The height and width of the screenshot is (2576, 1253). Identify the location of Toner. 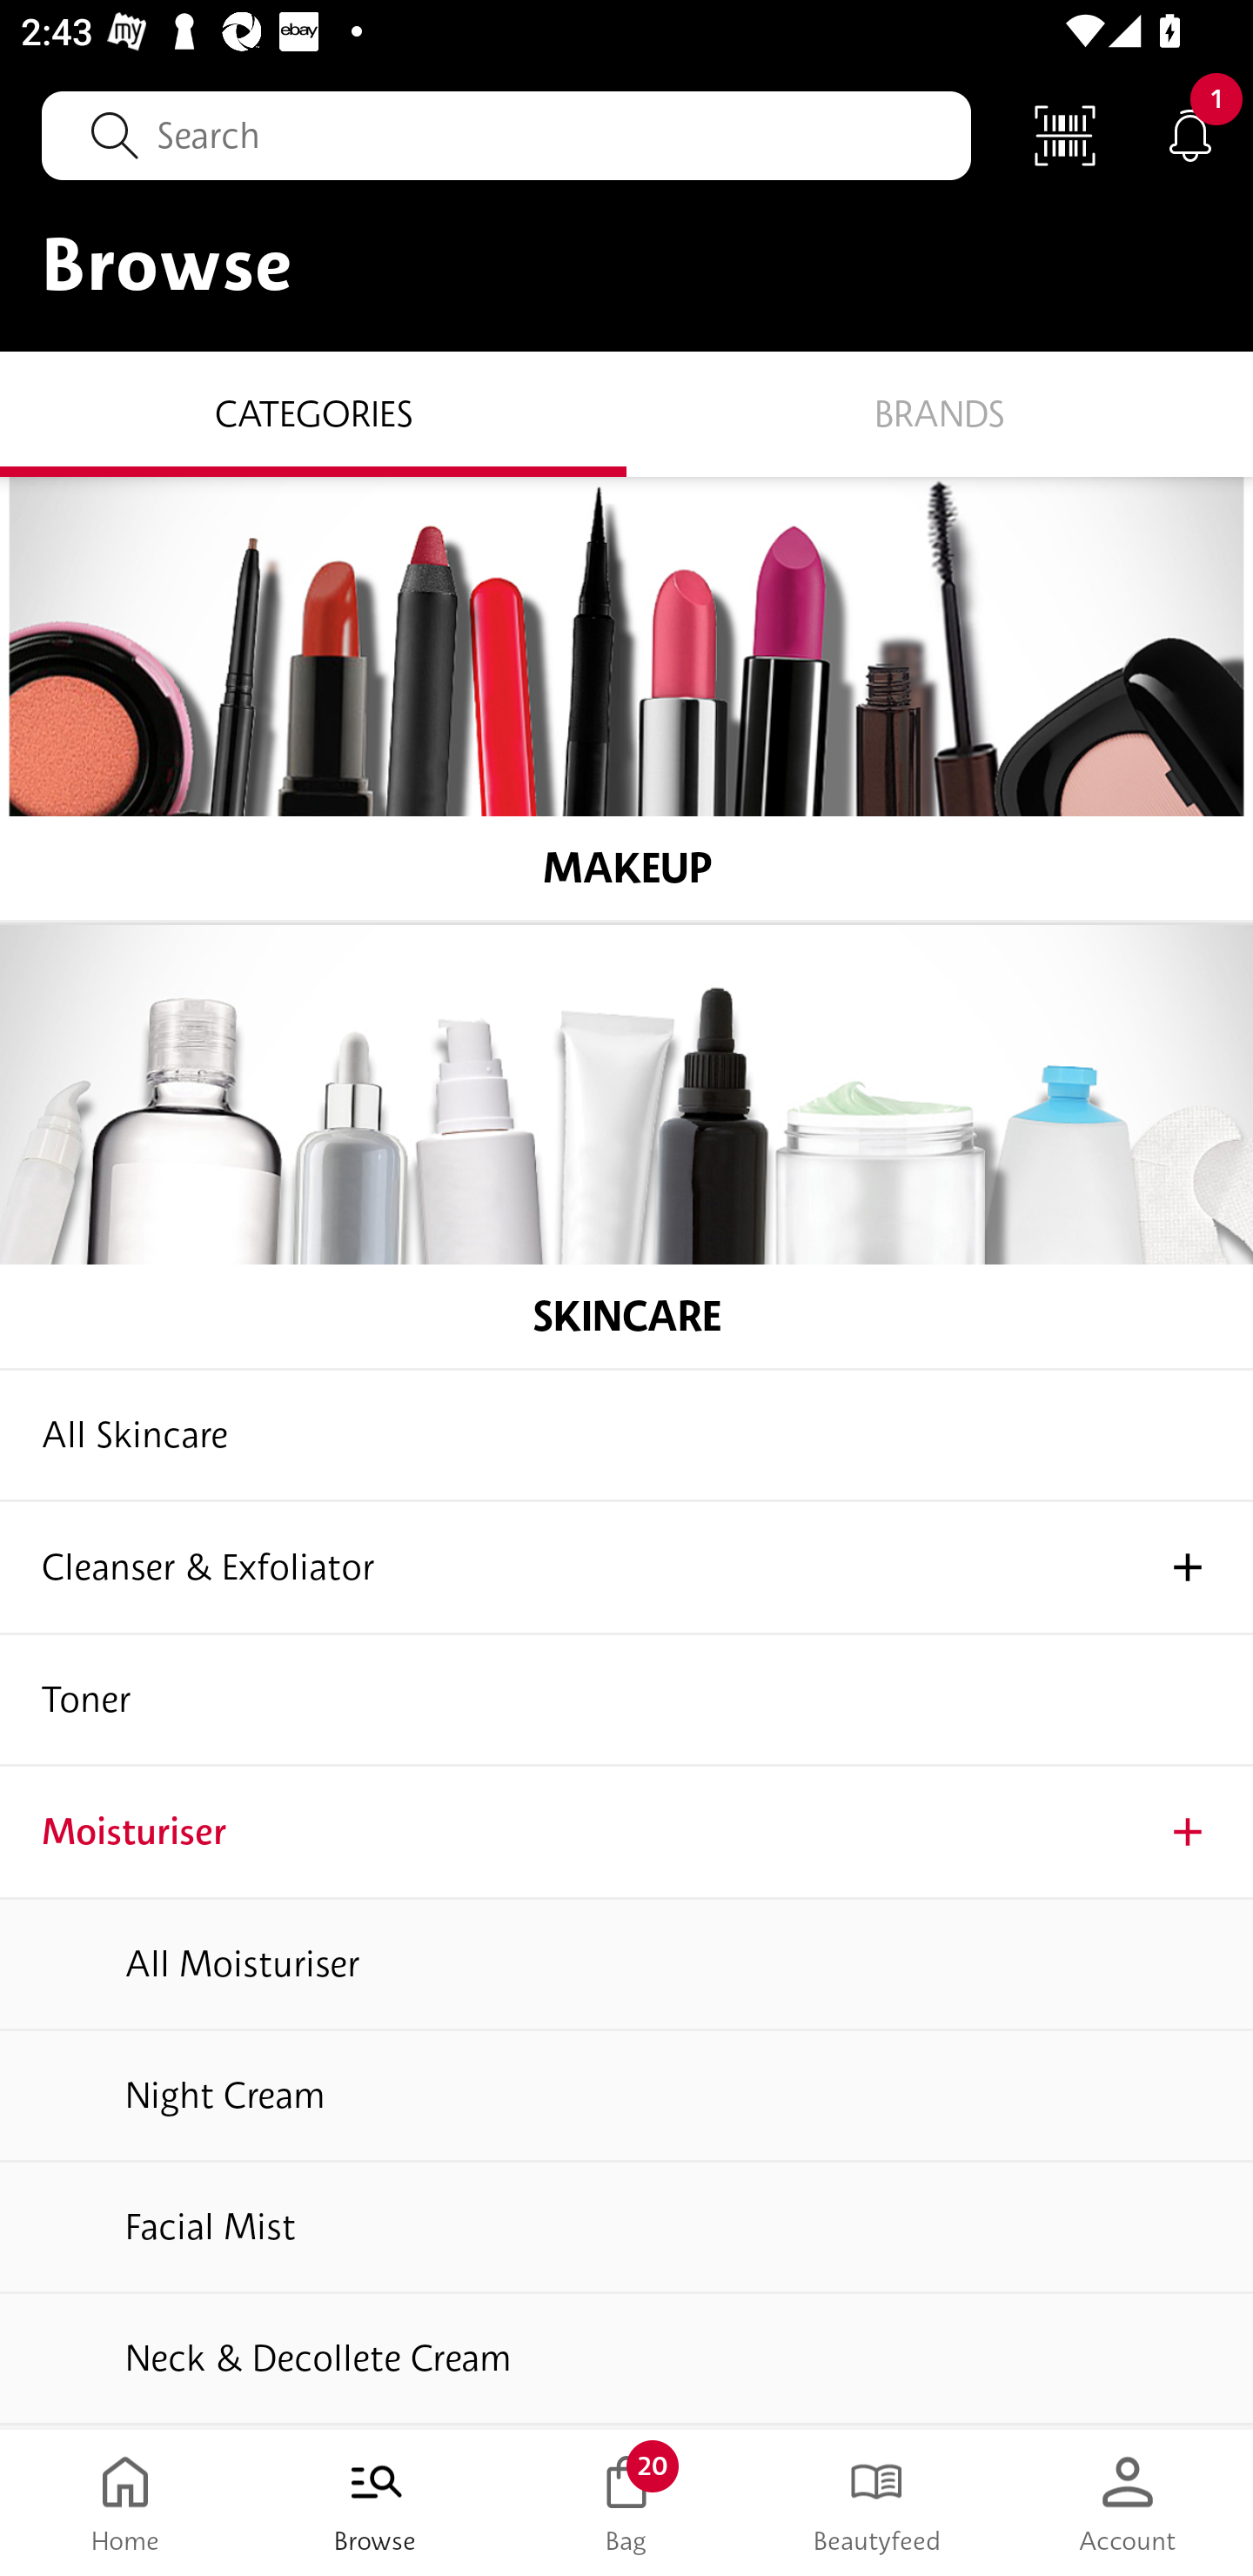
(626, 1701).